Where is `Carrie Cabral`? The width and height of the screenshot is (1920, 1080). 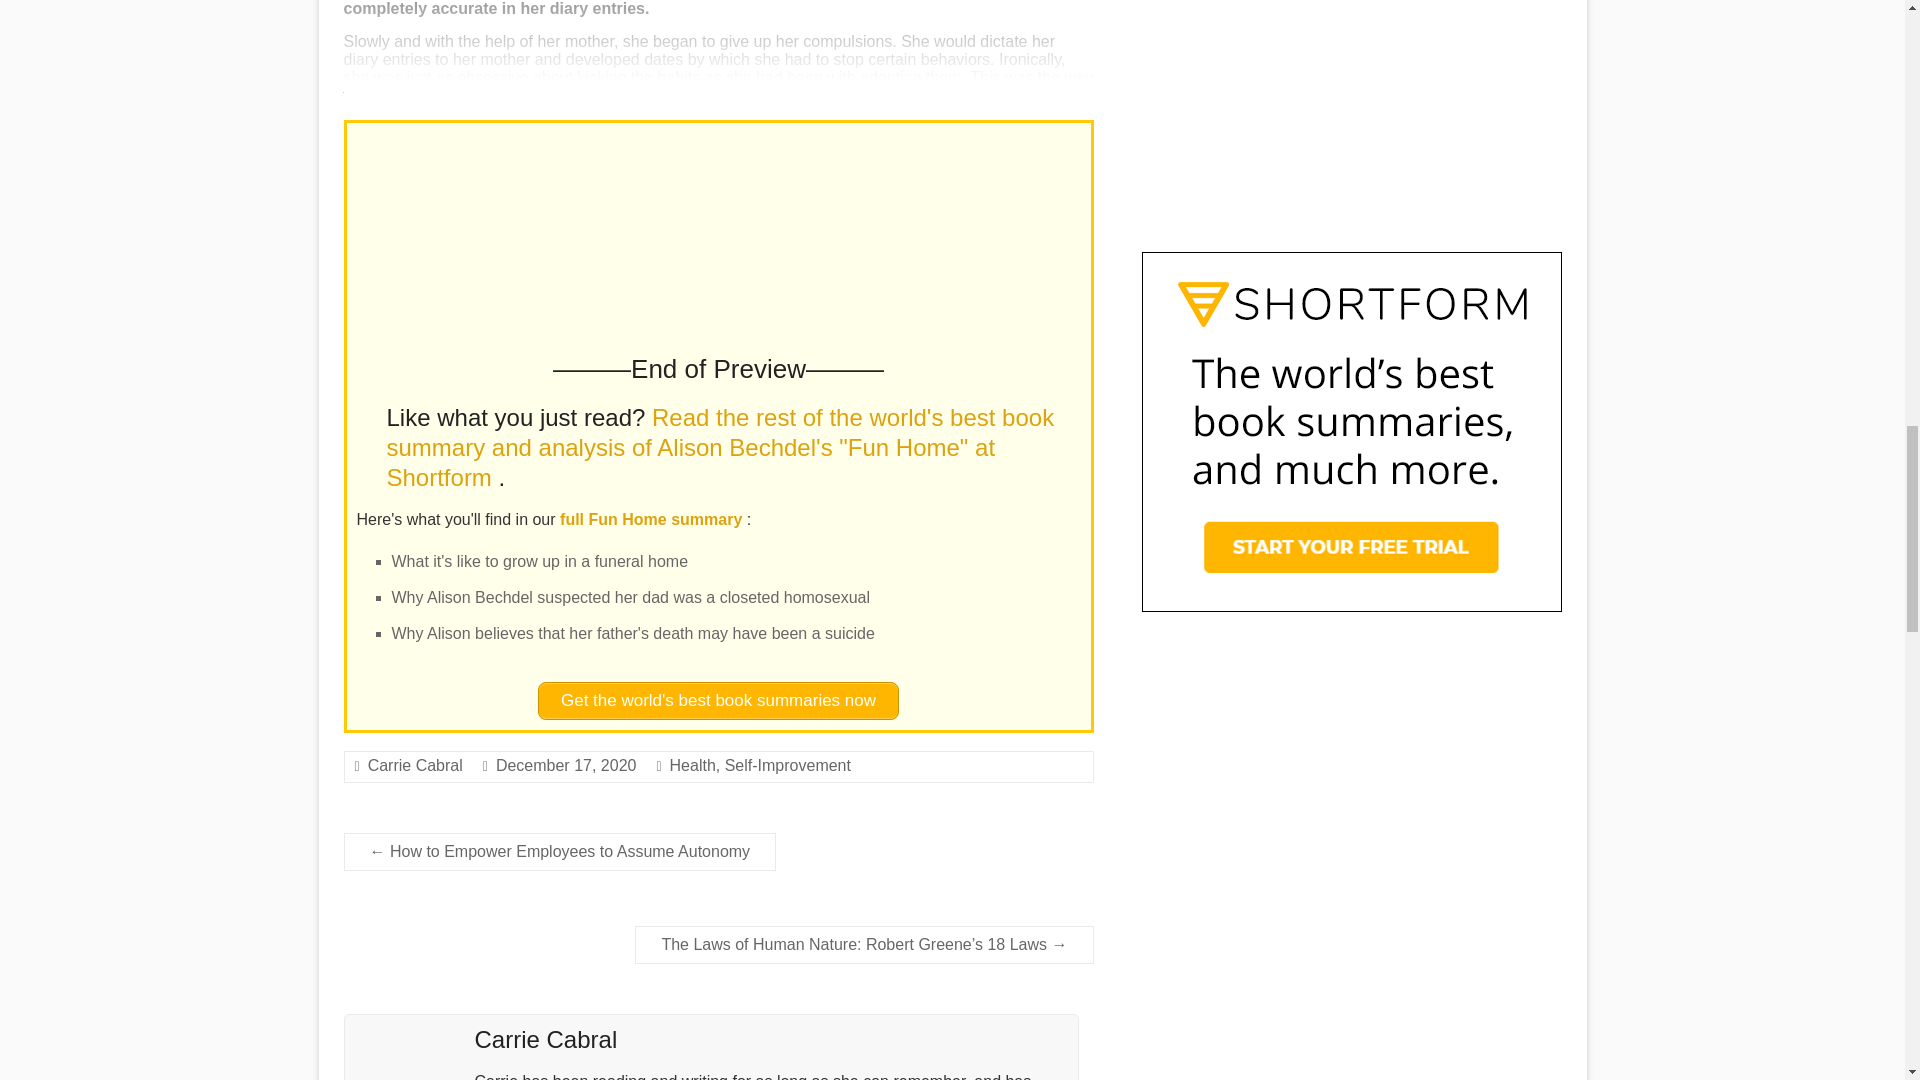
Carrie Cabral is located at coordinates (415, 766).